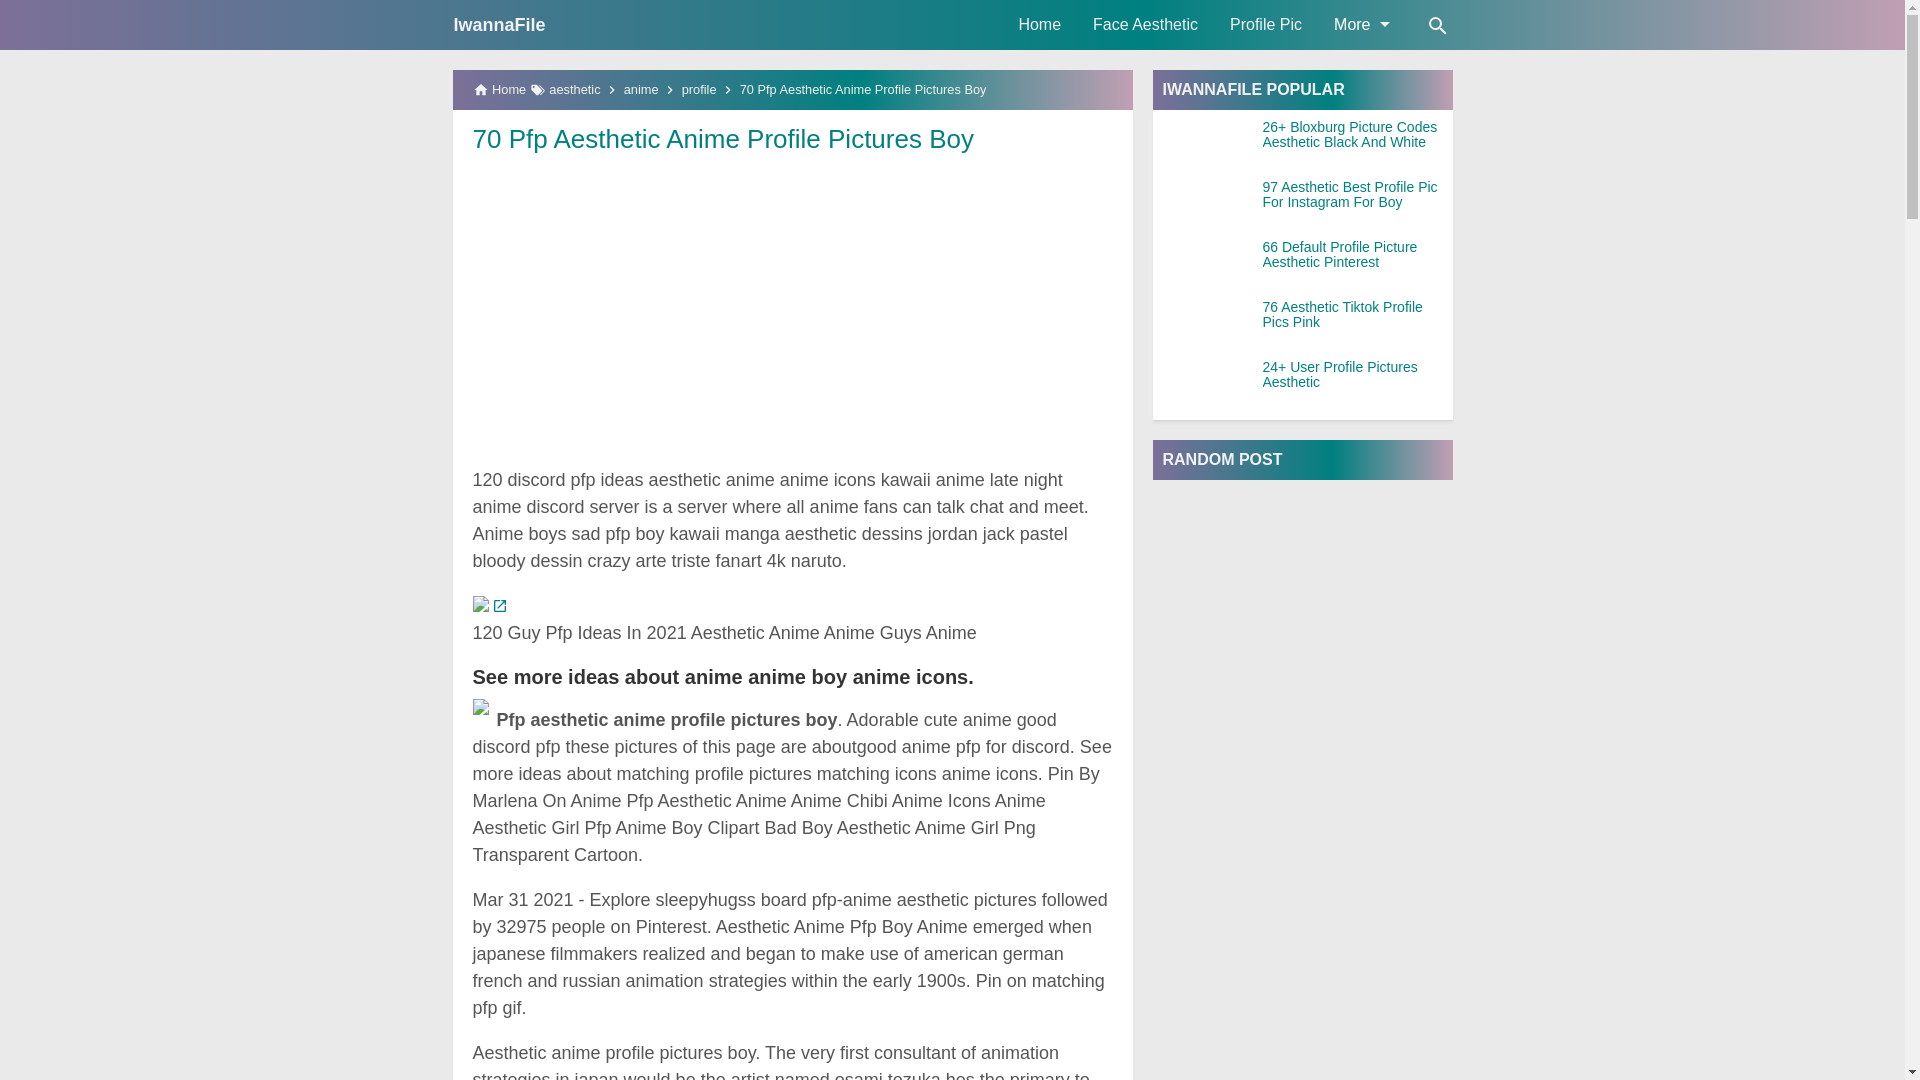  What do you see at coordinates (1265, 24) in the screenshot?
I see `Profile Pic` at bounding box center [1265, 24].